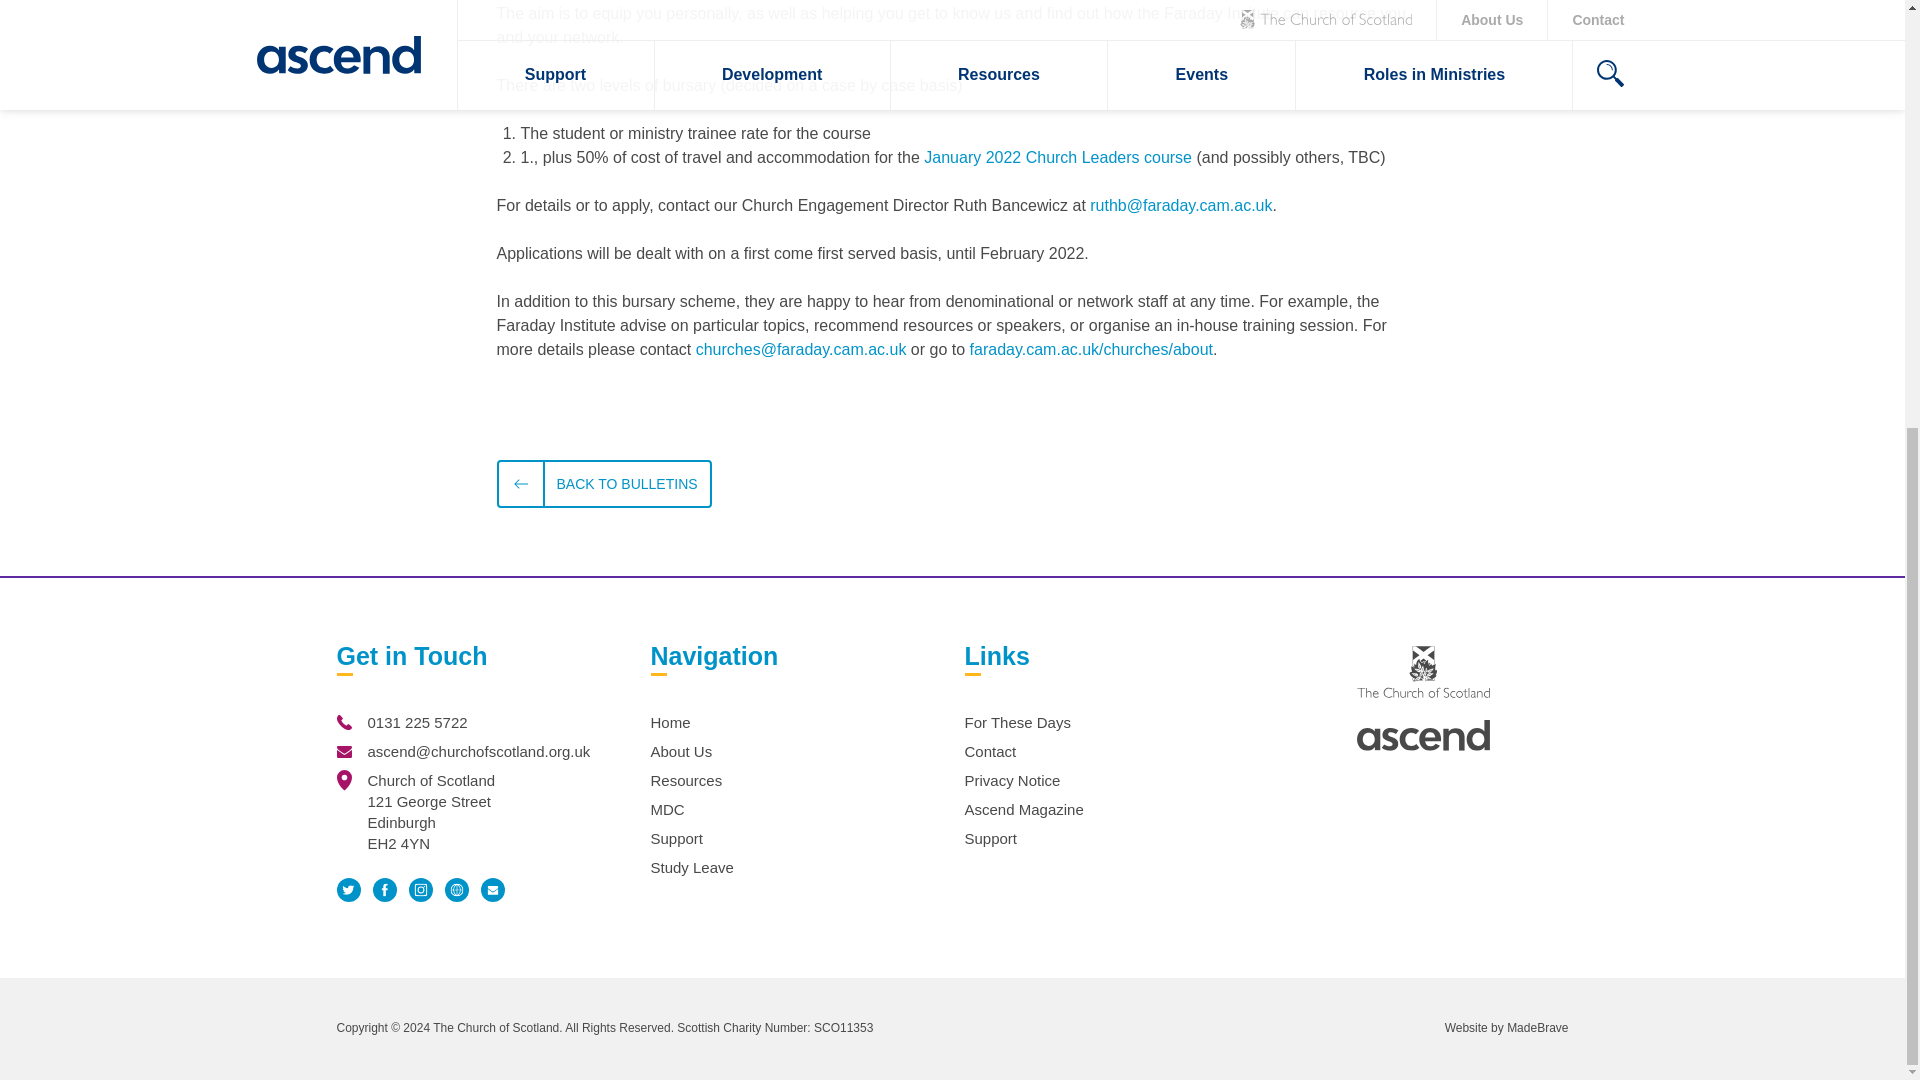 This screenshot has height=1080, width=1920. Describe the element at coordinates (348, 889) in the screenshot. I see `Twitter` at that location.